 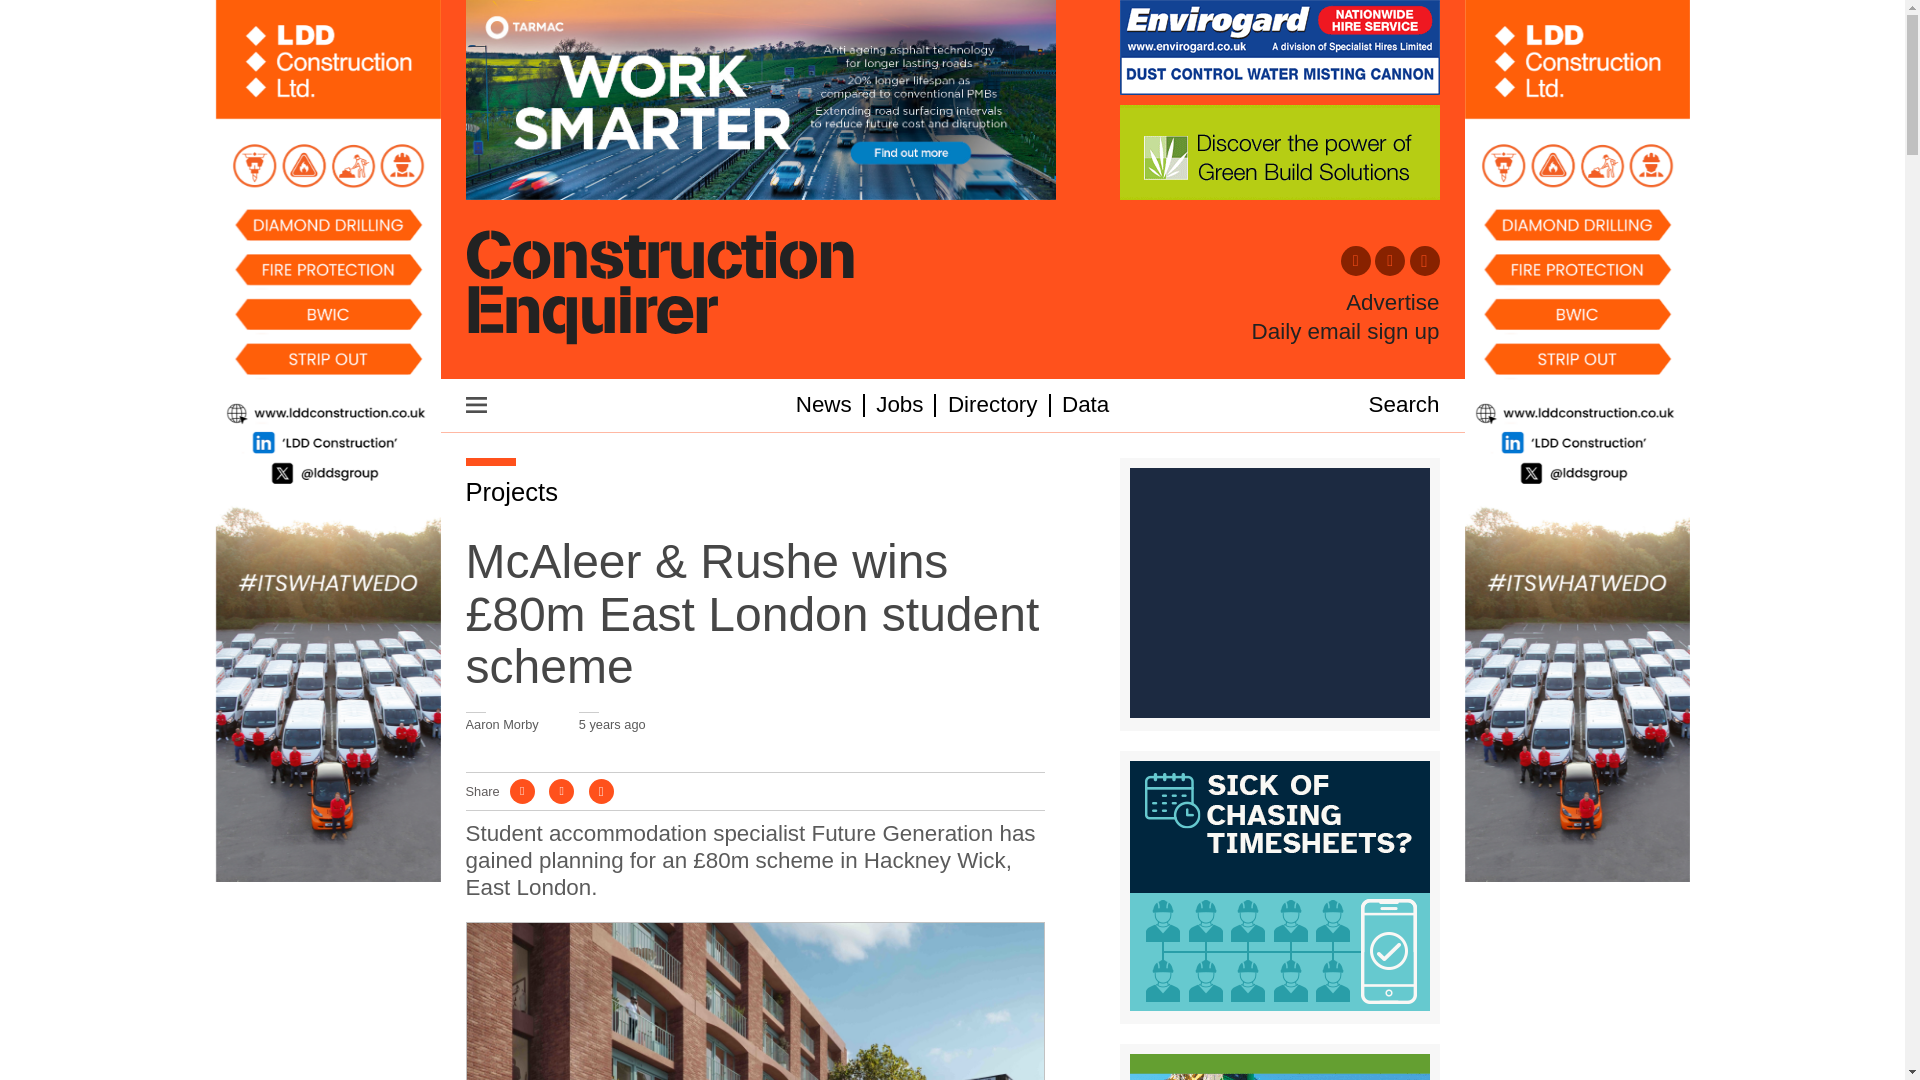 I want to click on Construction Enquirer, so click(x=660, y=289).